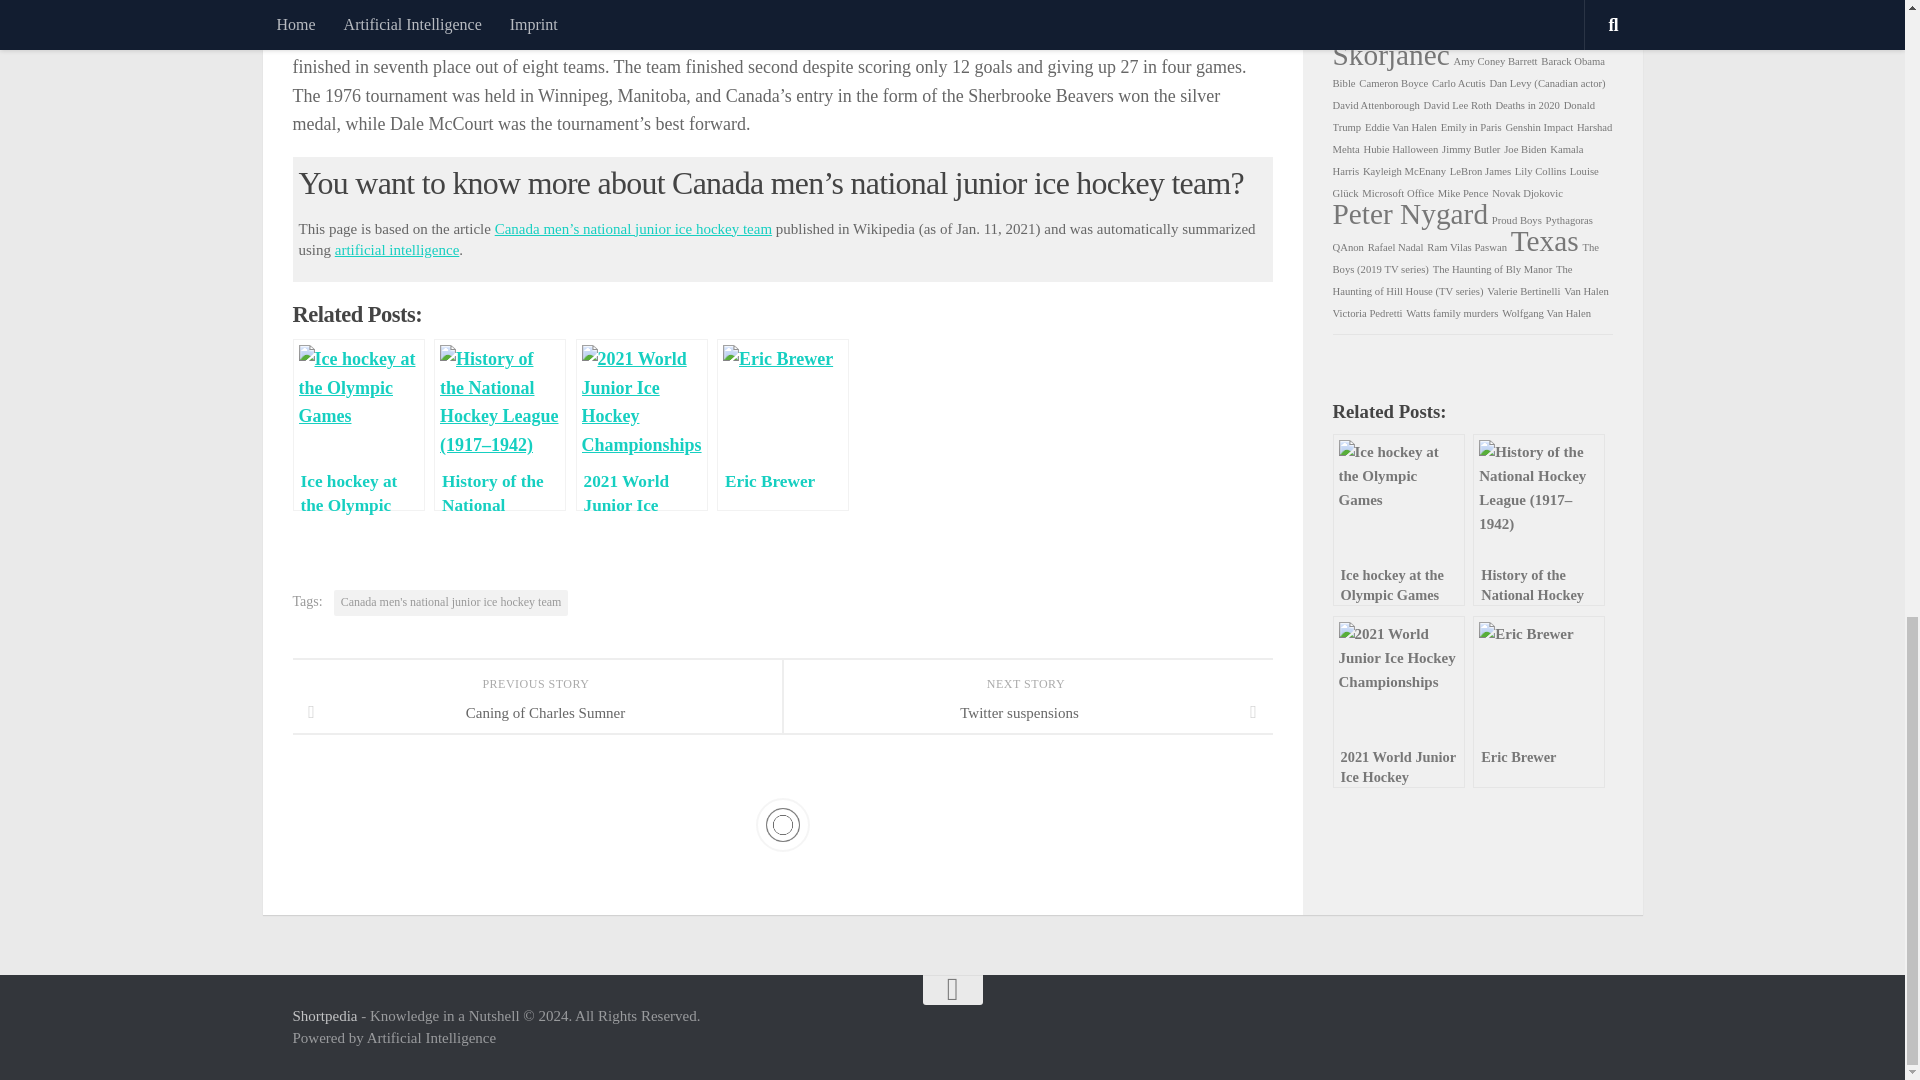 The height and width of the screenshot is (1080, 1920). Describe the element at coordinates (536, 712) in the screenshot. I see `Caning of Charles Sumner` at that location.